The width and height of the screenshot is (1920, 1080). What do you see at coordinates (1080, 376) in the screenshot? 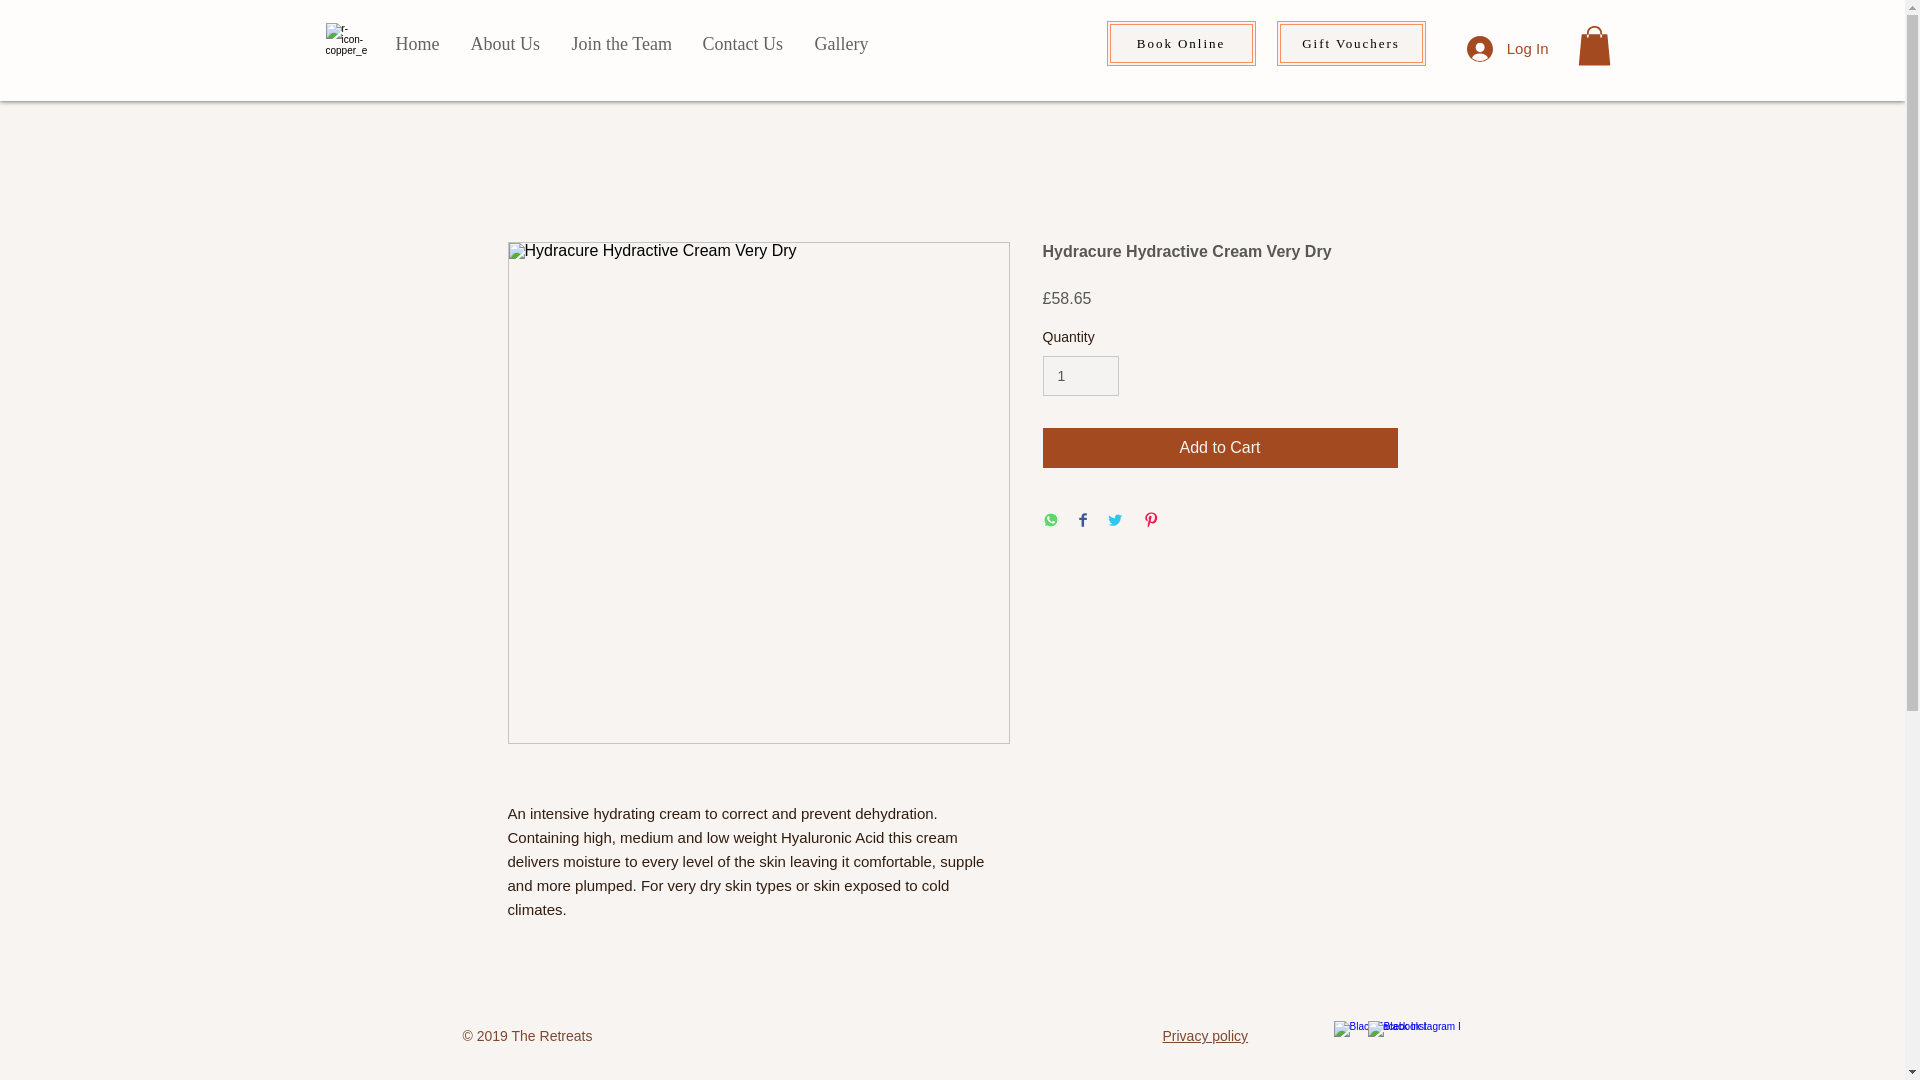
I see `1` at bounding box center [1080, 376].